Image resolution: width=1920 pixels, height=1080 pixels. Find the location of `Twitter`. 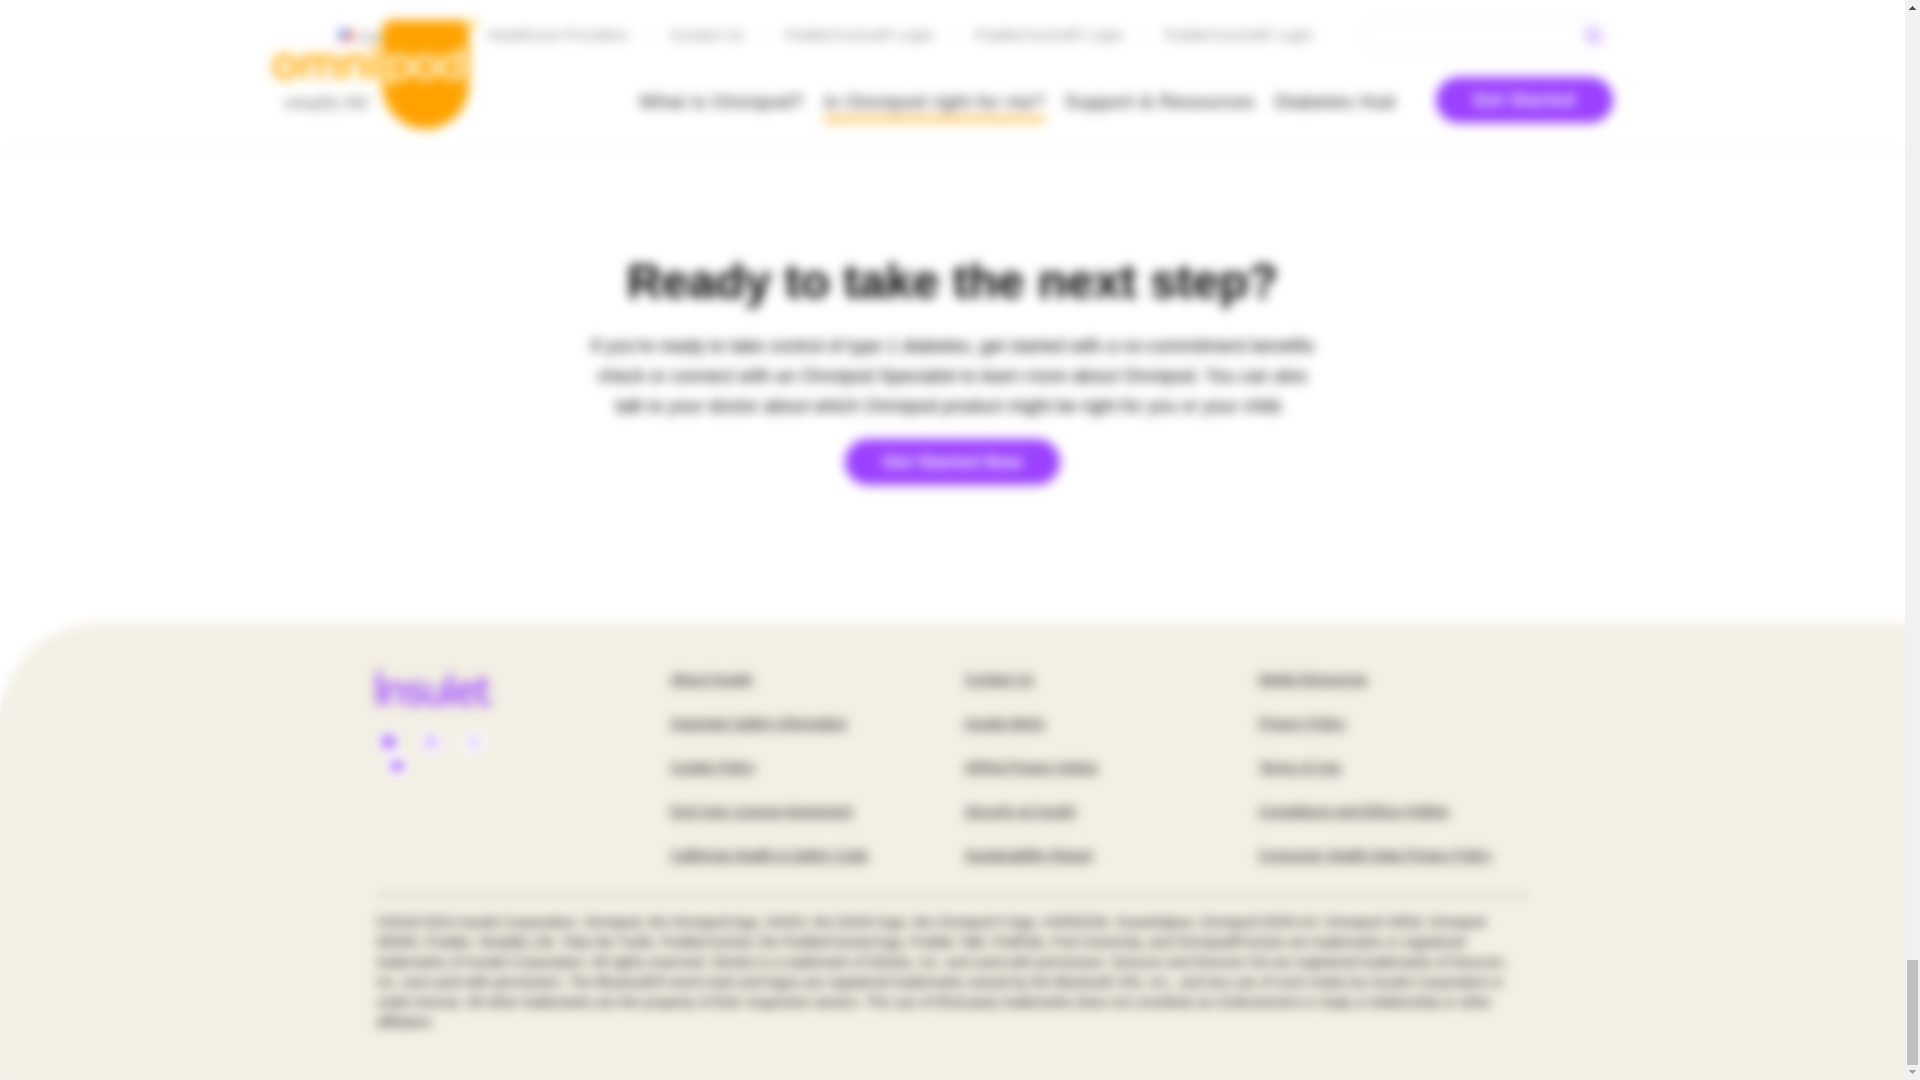

Twitter is located at coordinates (474, 743).